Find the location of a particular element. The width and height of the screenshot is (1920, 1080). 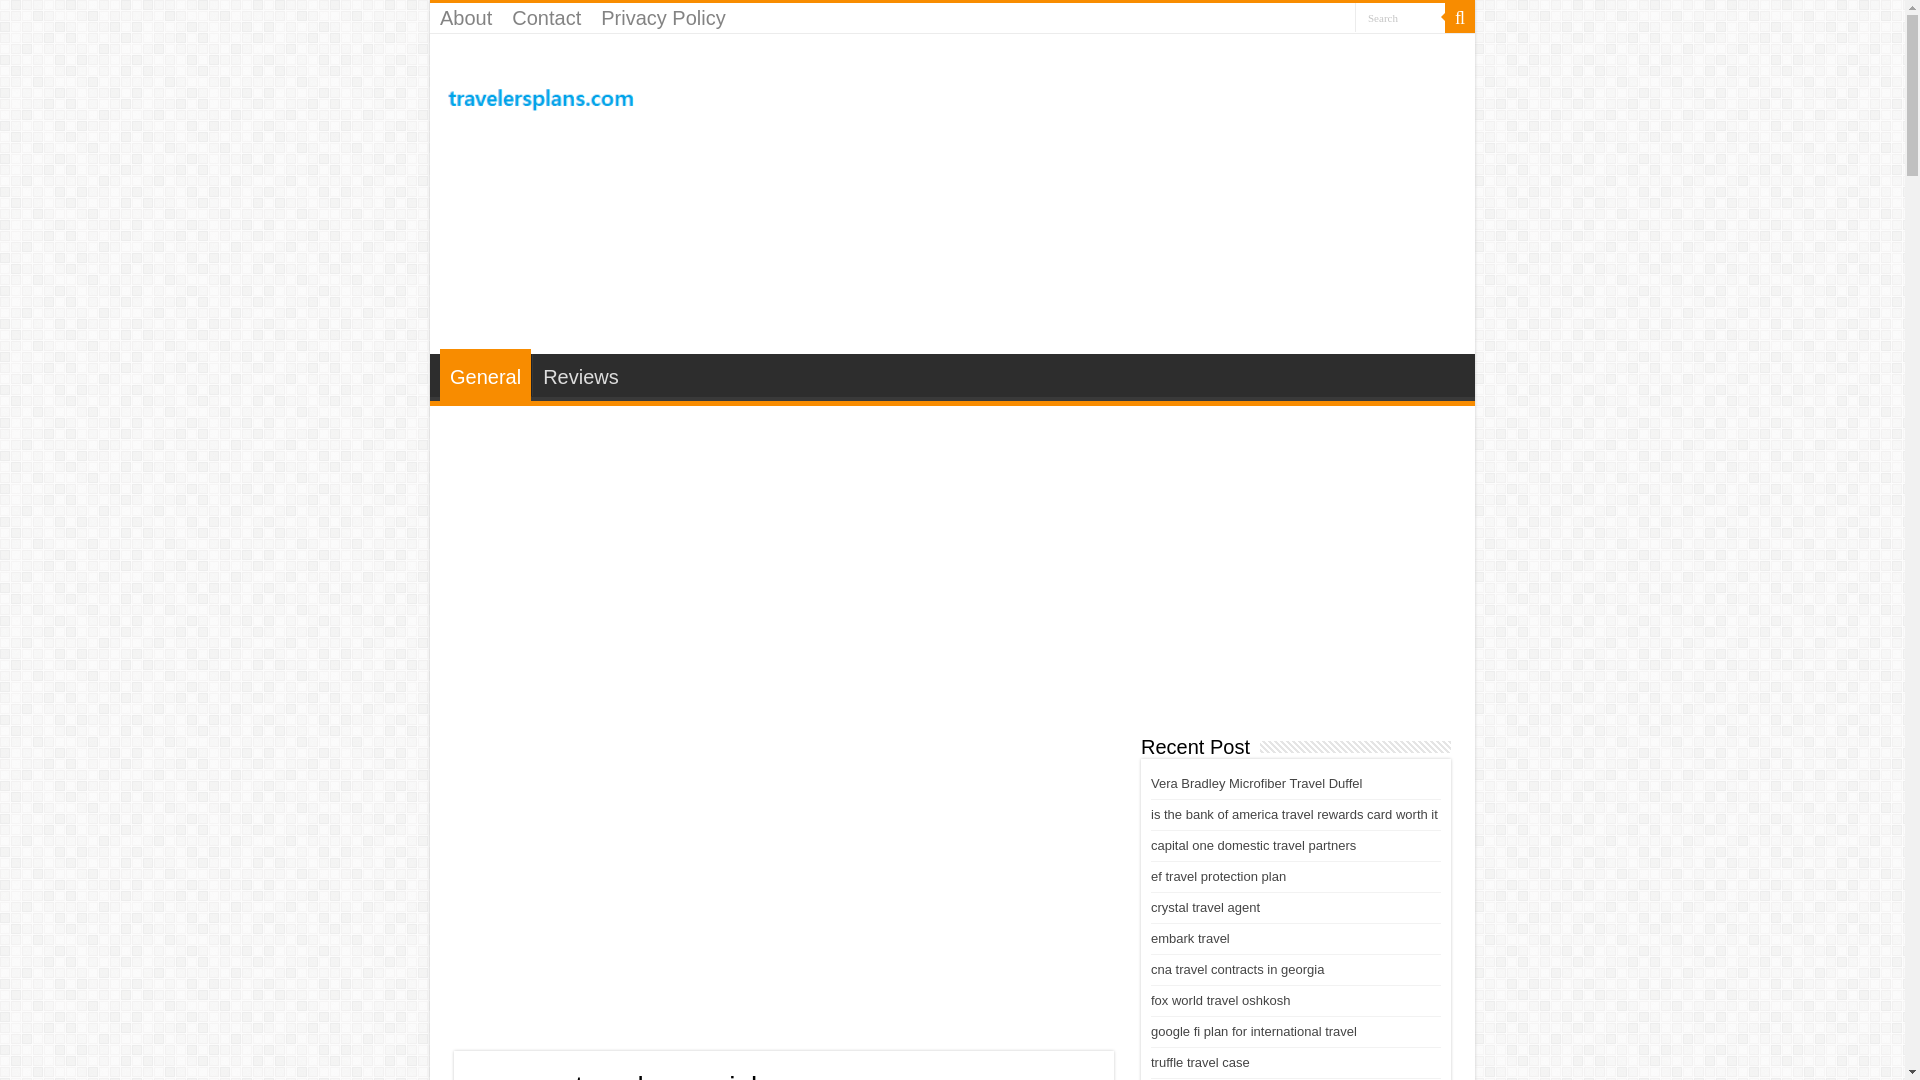

truffle travel case is located at coordinates (1200, 1062).